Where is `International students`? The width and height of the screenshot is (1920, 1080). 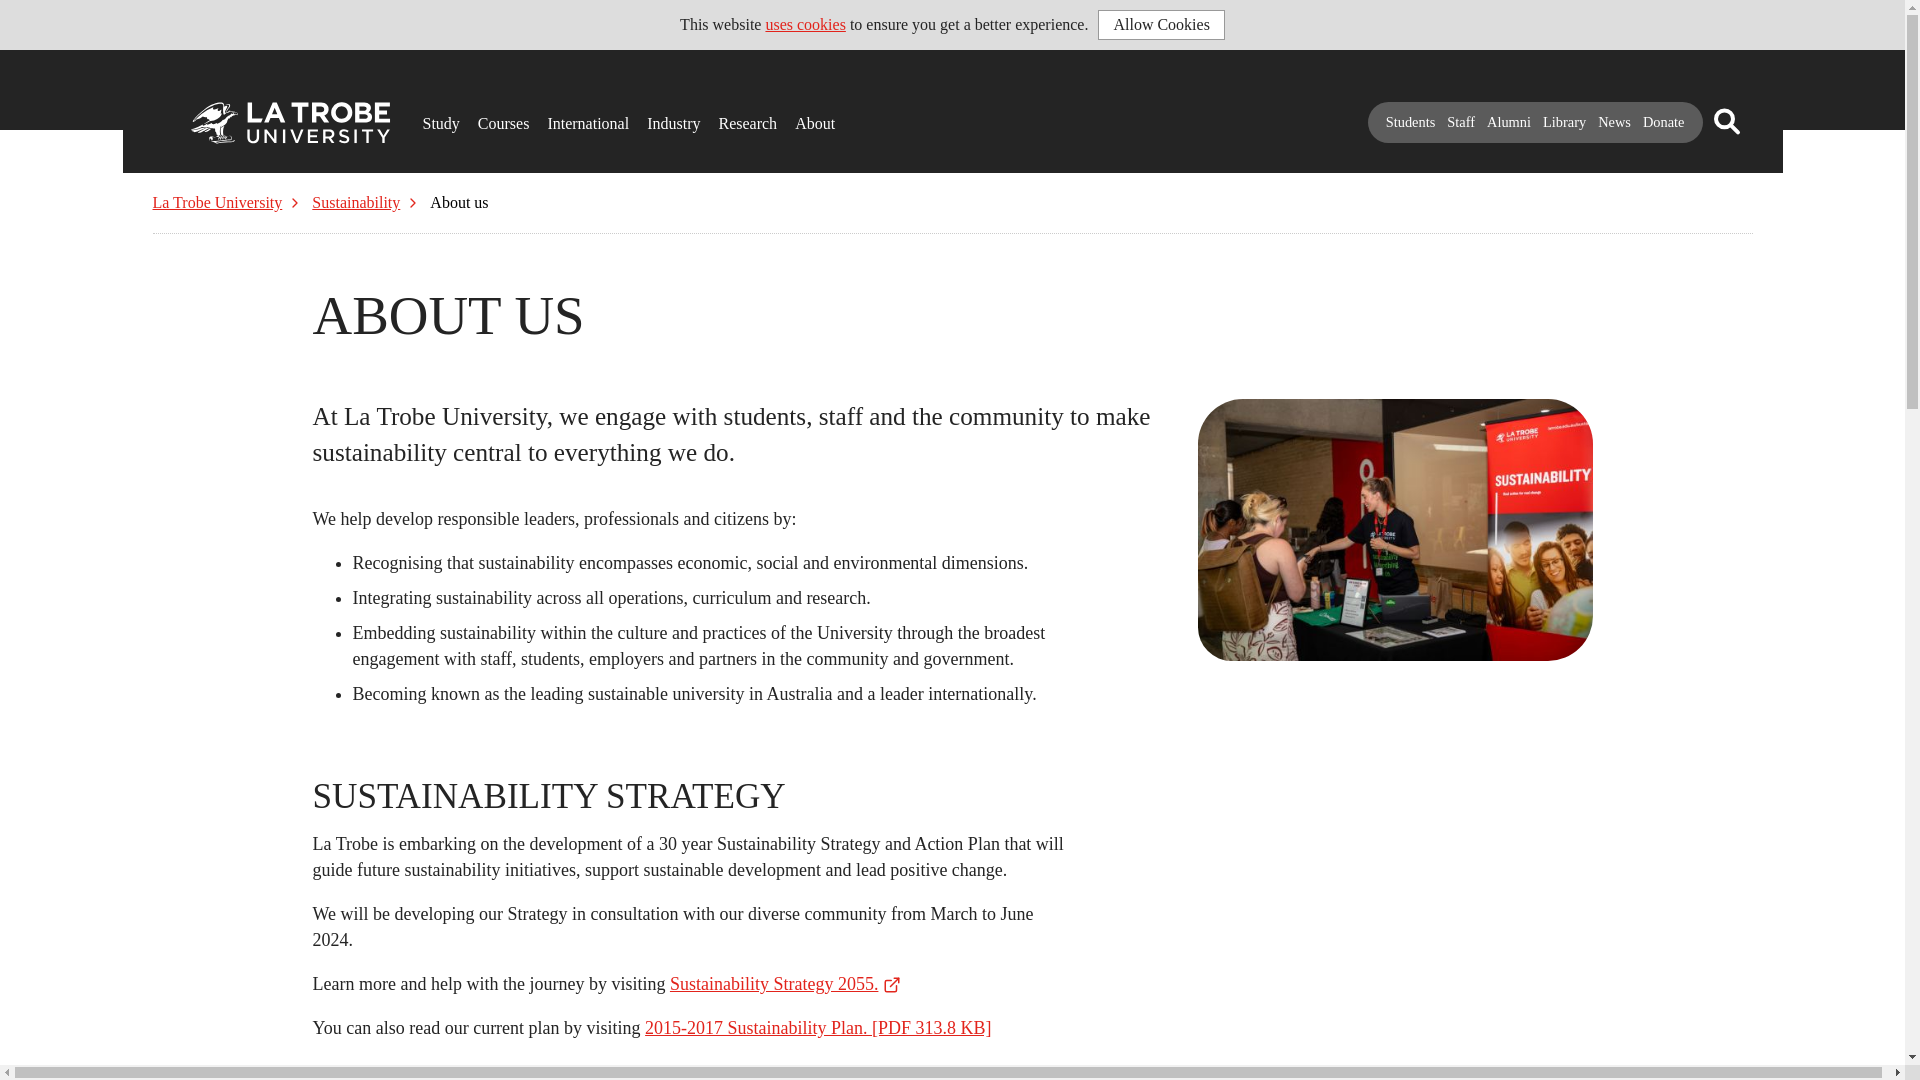
International students is located at coordinates (554, 116).